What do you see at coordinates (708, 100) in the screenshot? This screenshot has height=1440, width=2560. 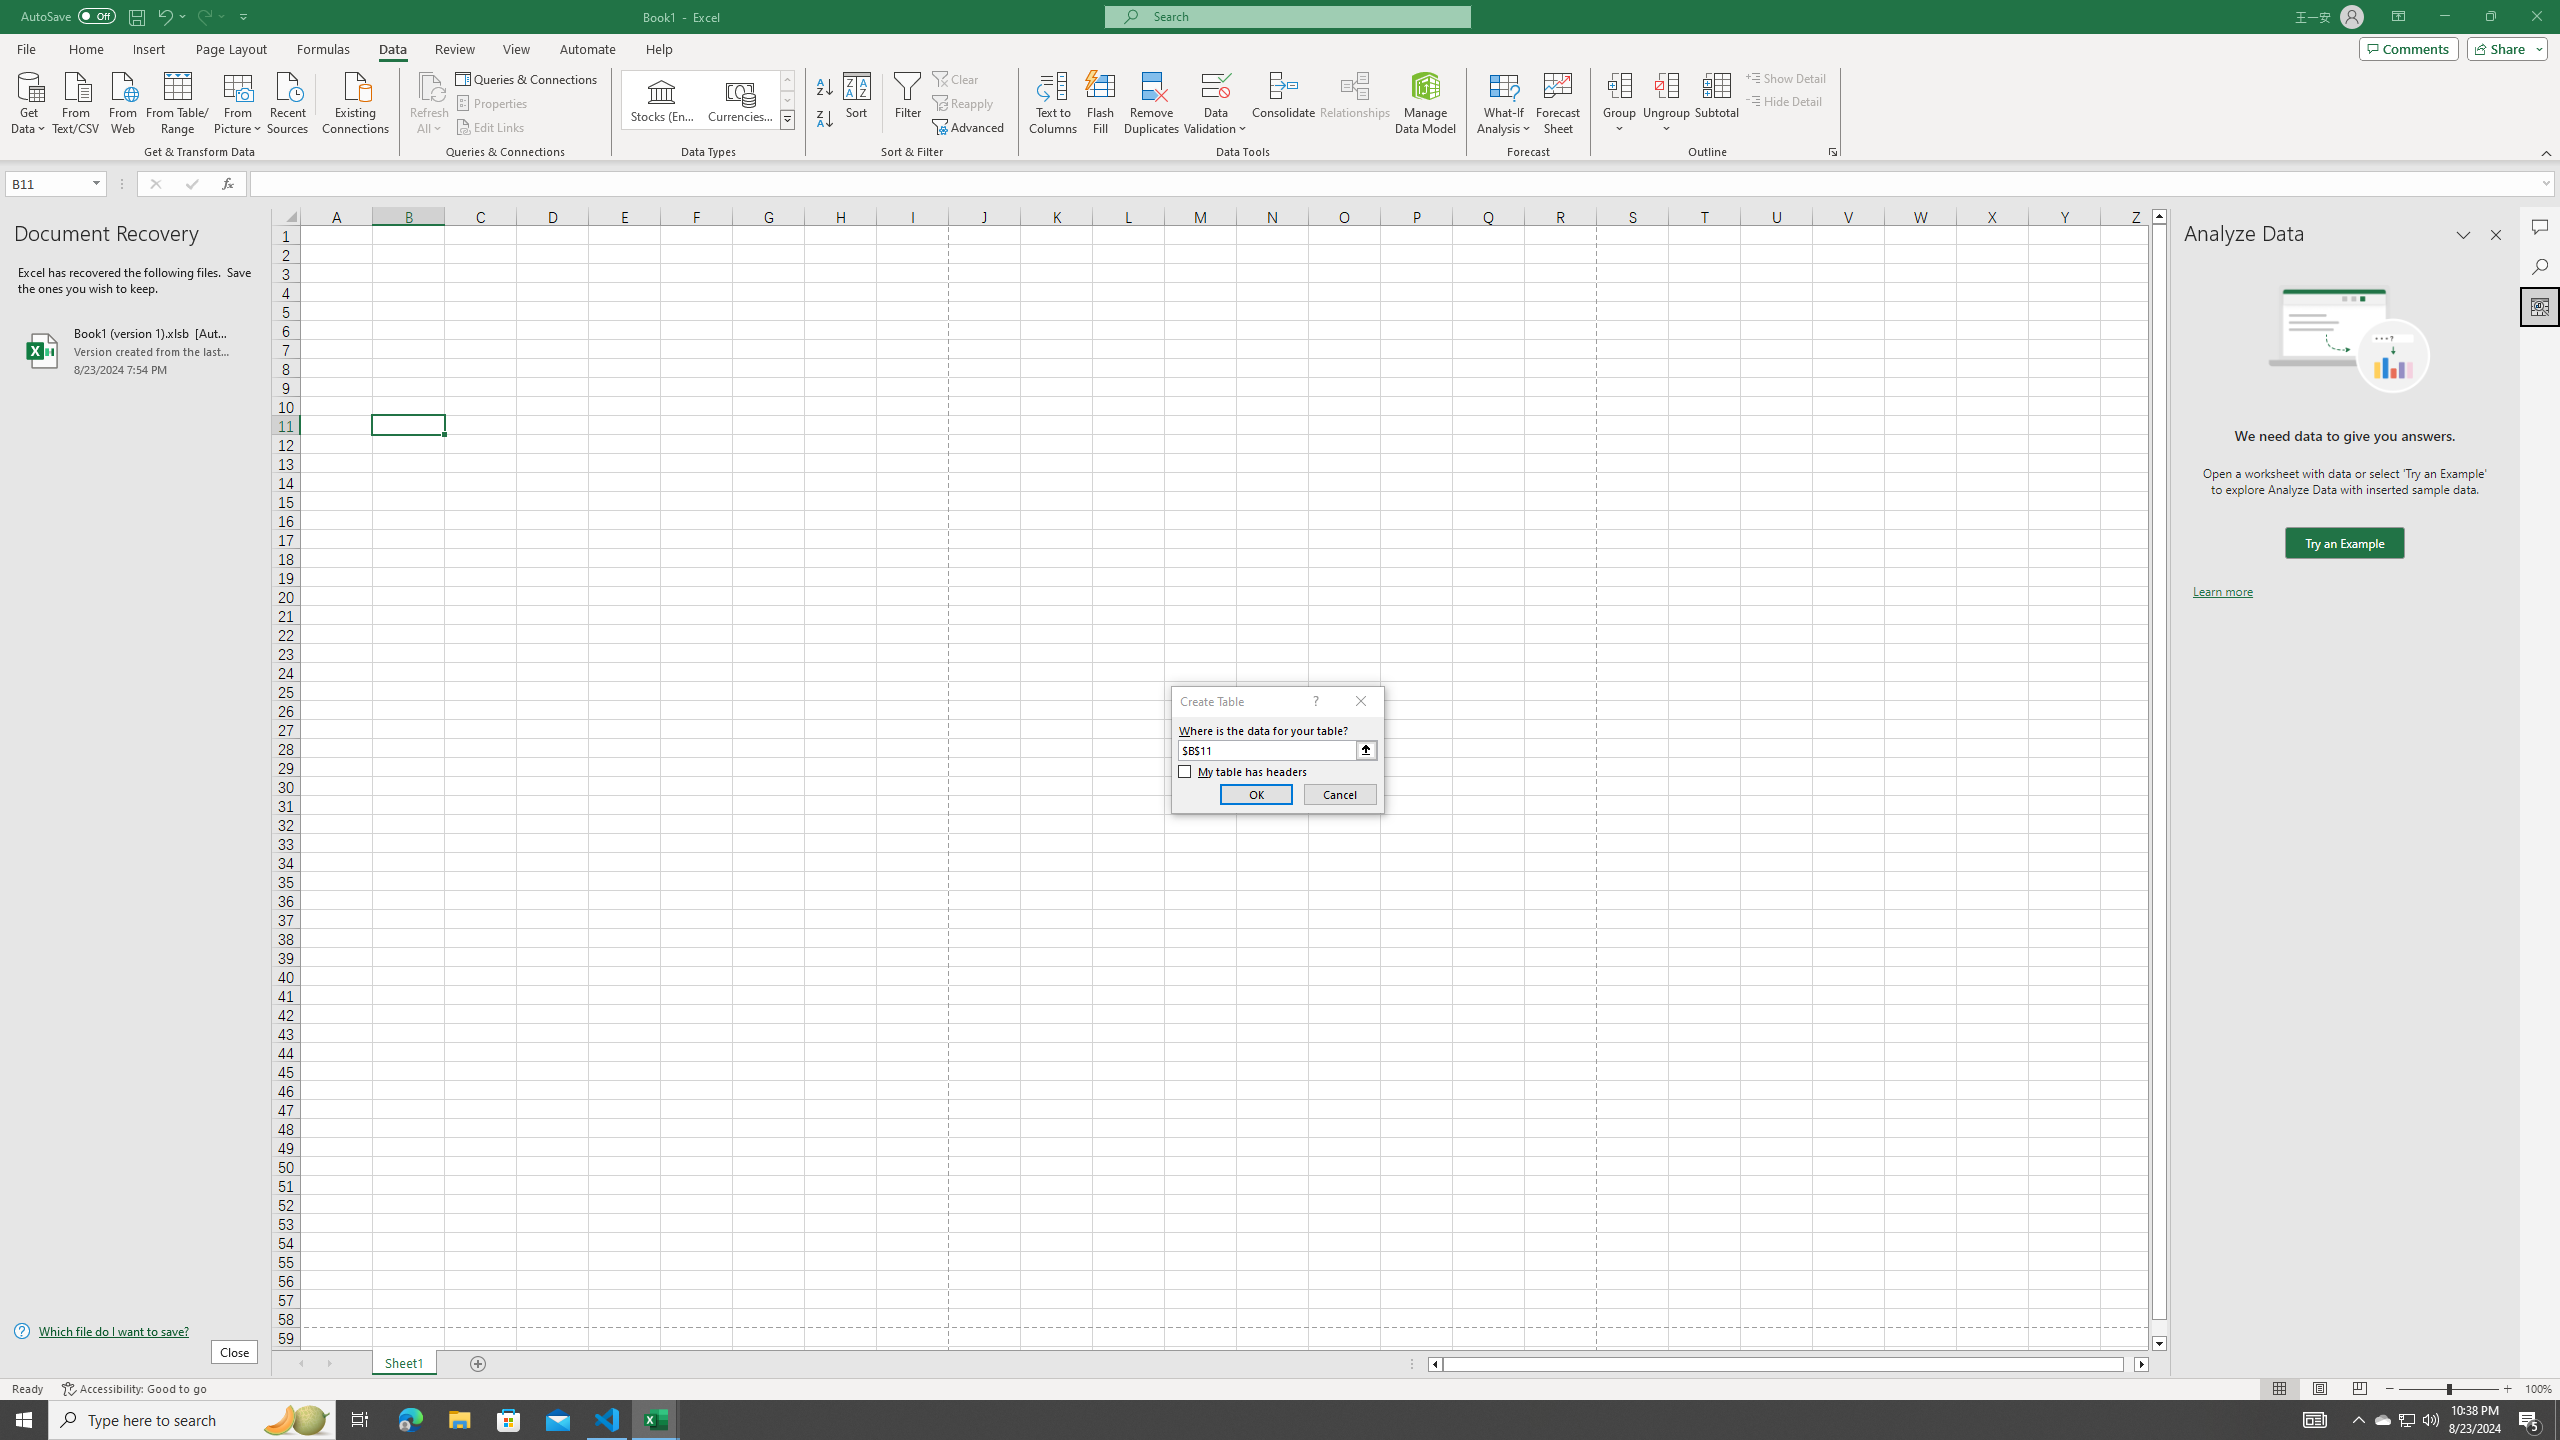 I see `AutomationID: ConvertToLinkedEntity` at bounding box center [708, 100].